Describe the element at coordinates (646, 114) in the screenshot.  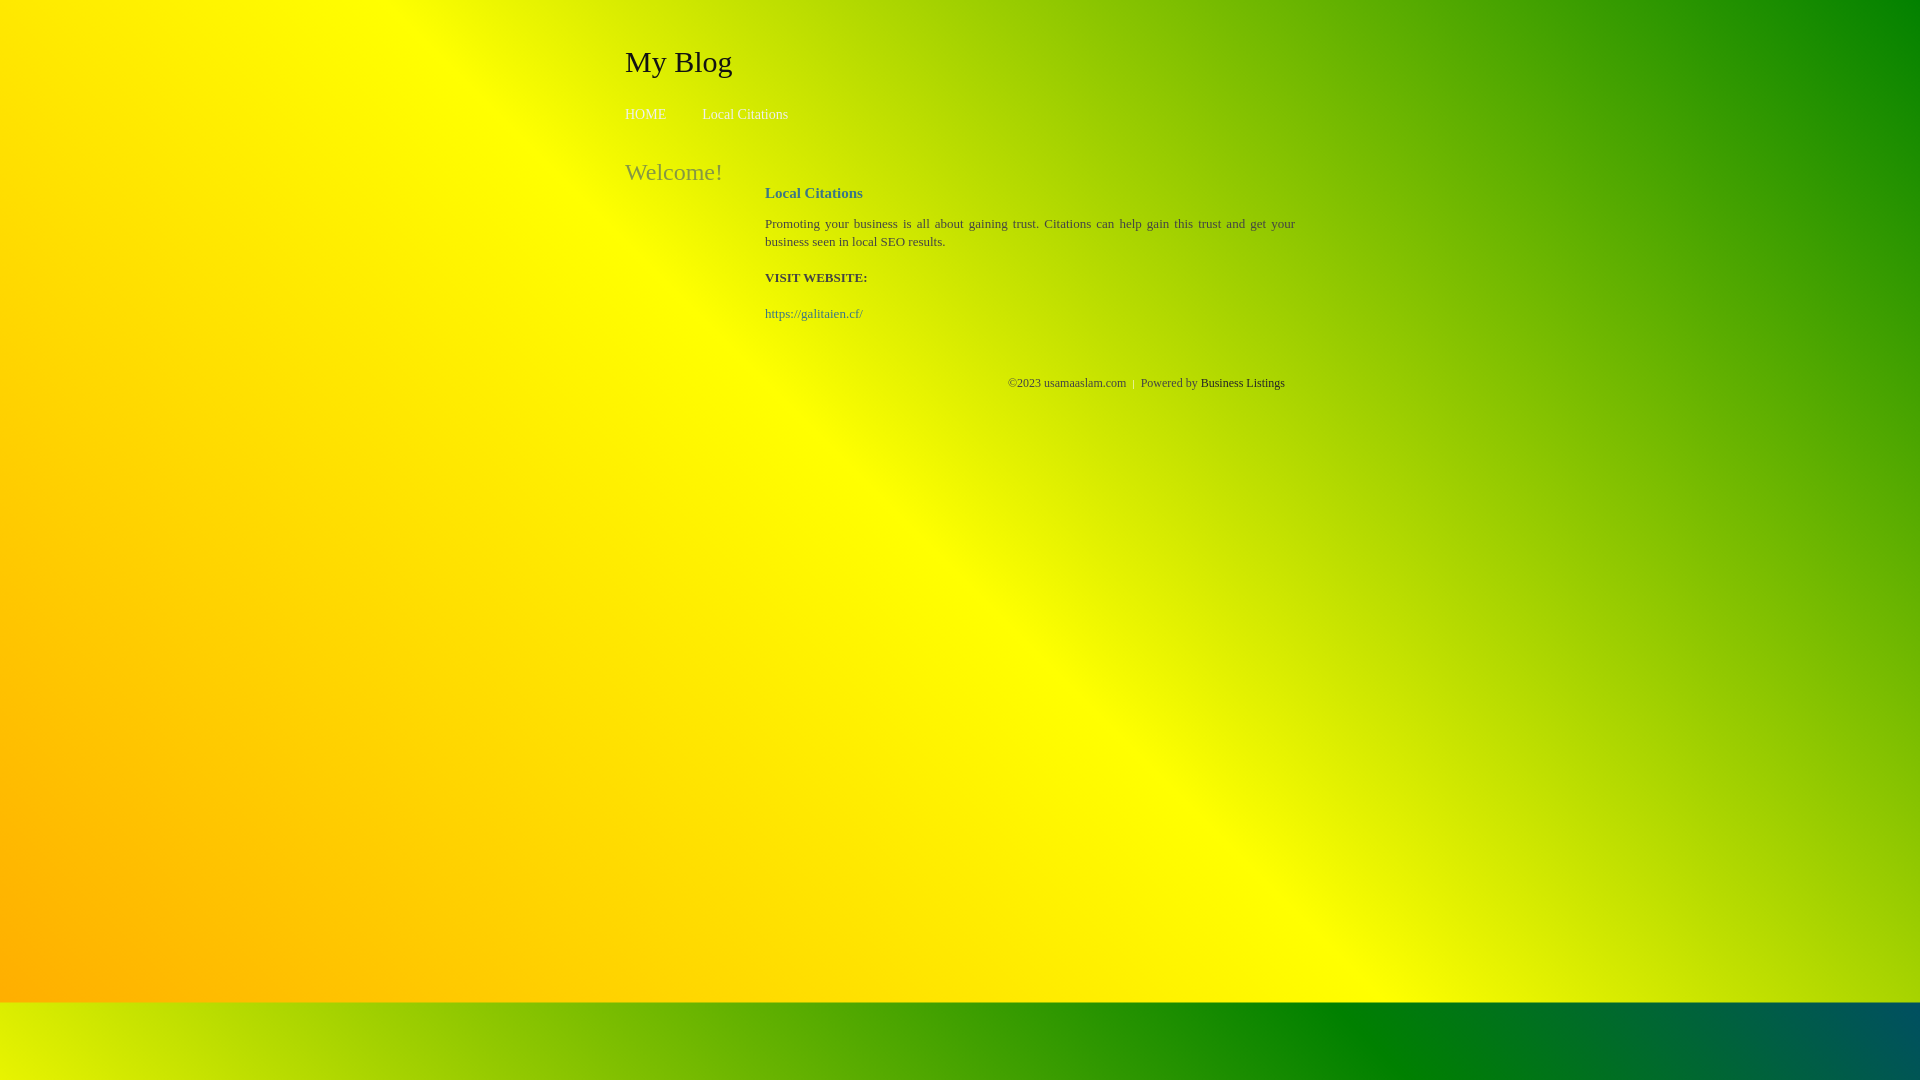
I see `HOME` at that location.